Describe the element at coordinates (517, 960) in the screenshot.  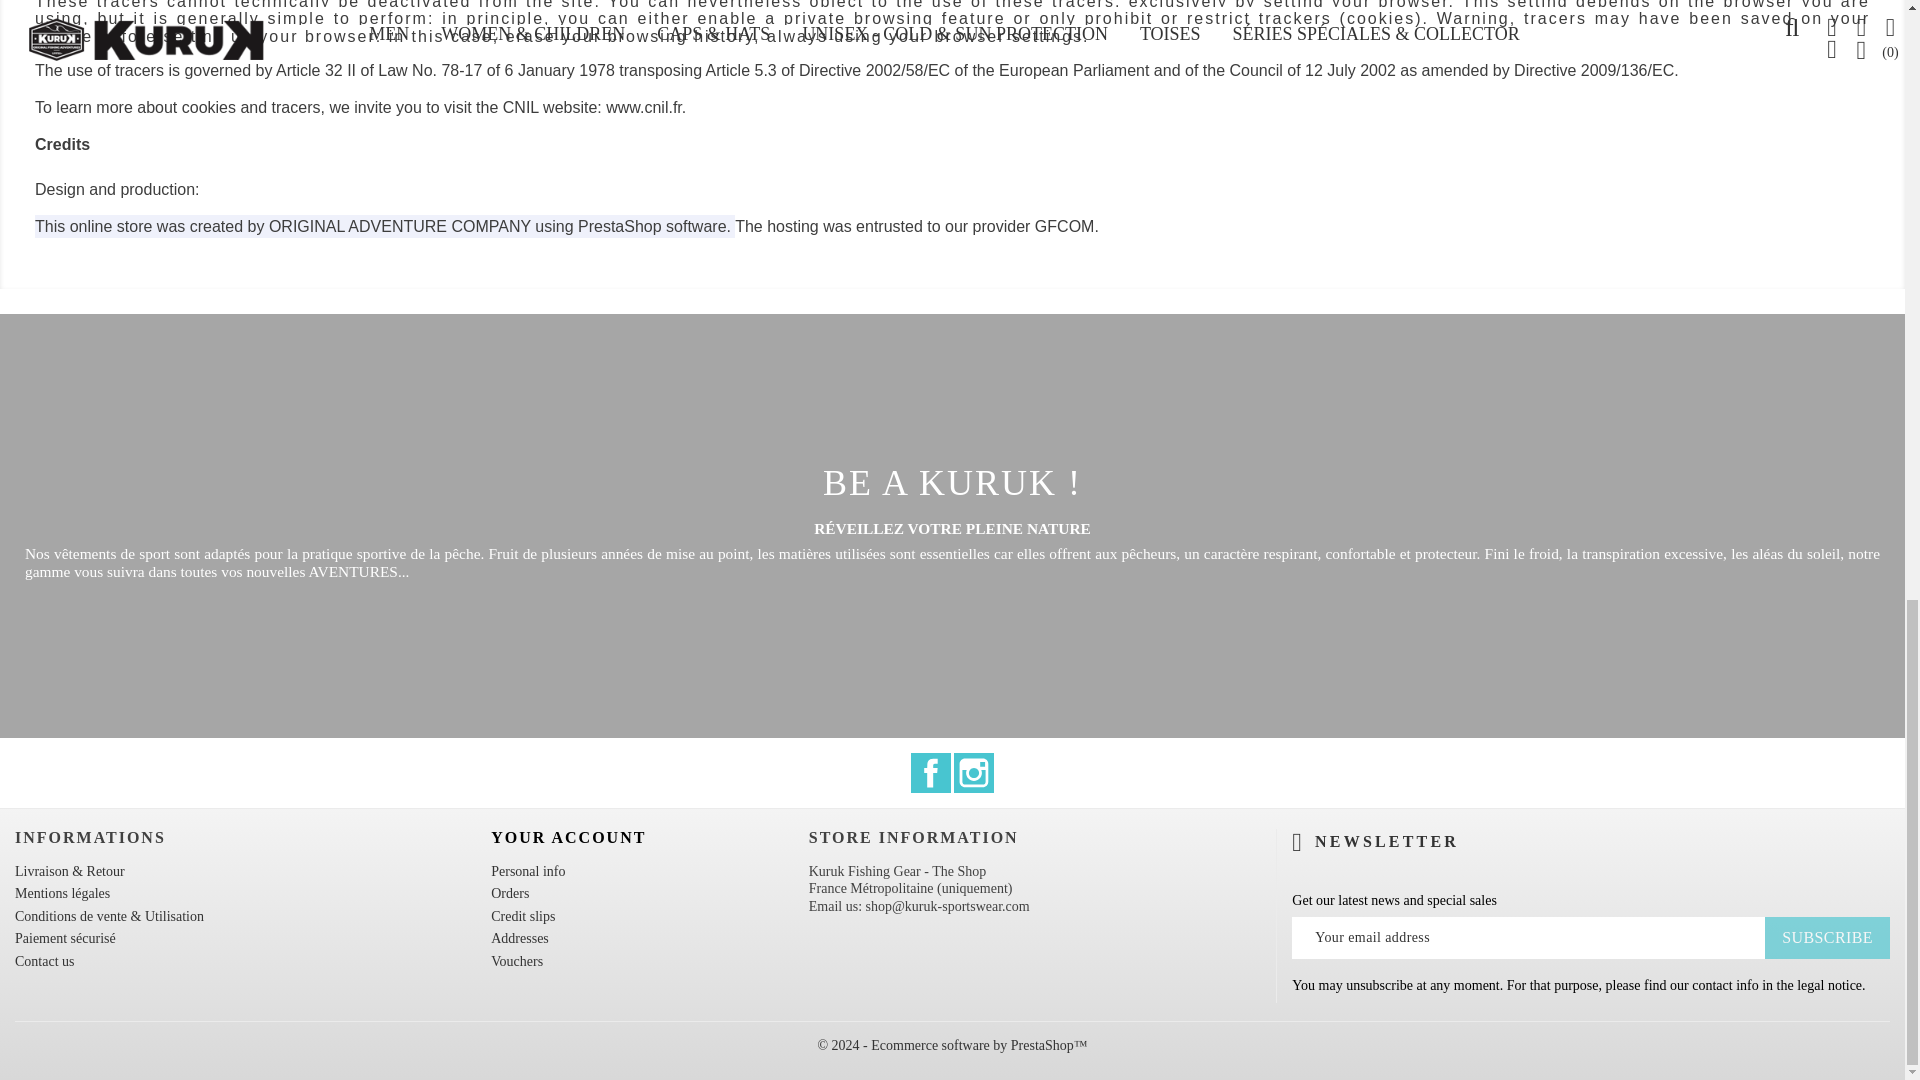
I see `Vouchers` at that location.